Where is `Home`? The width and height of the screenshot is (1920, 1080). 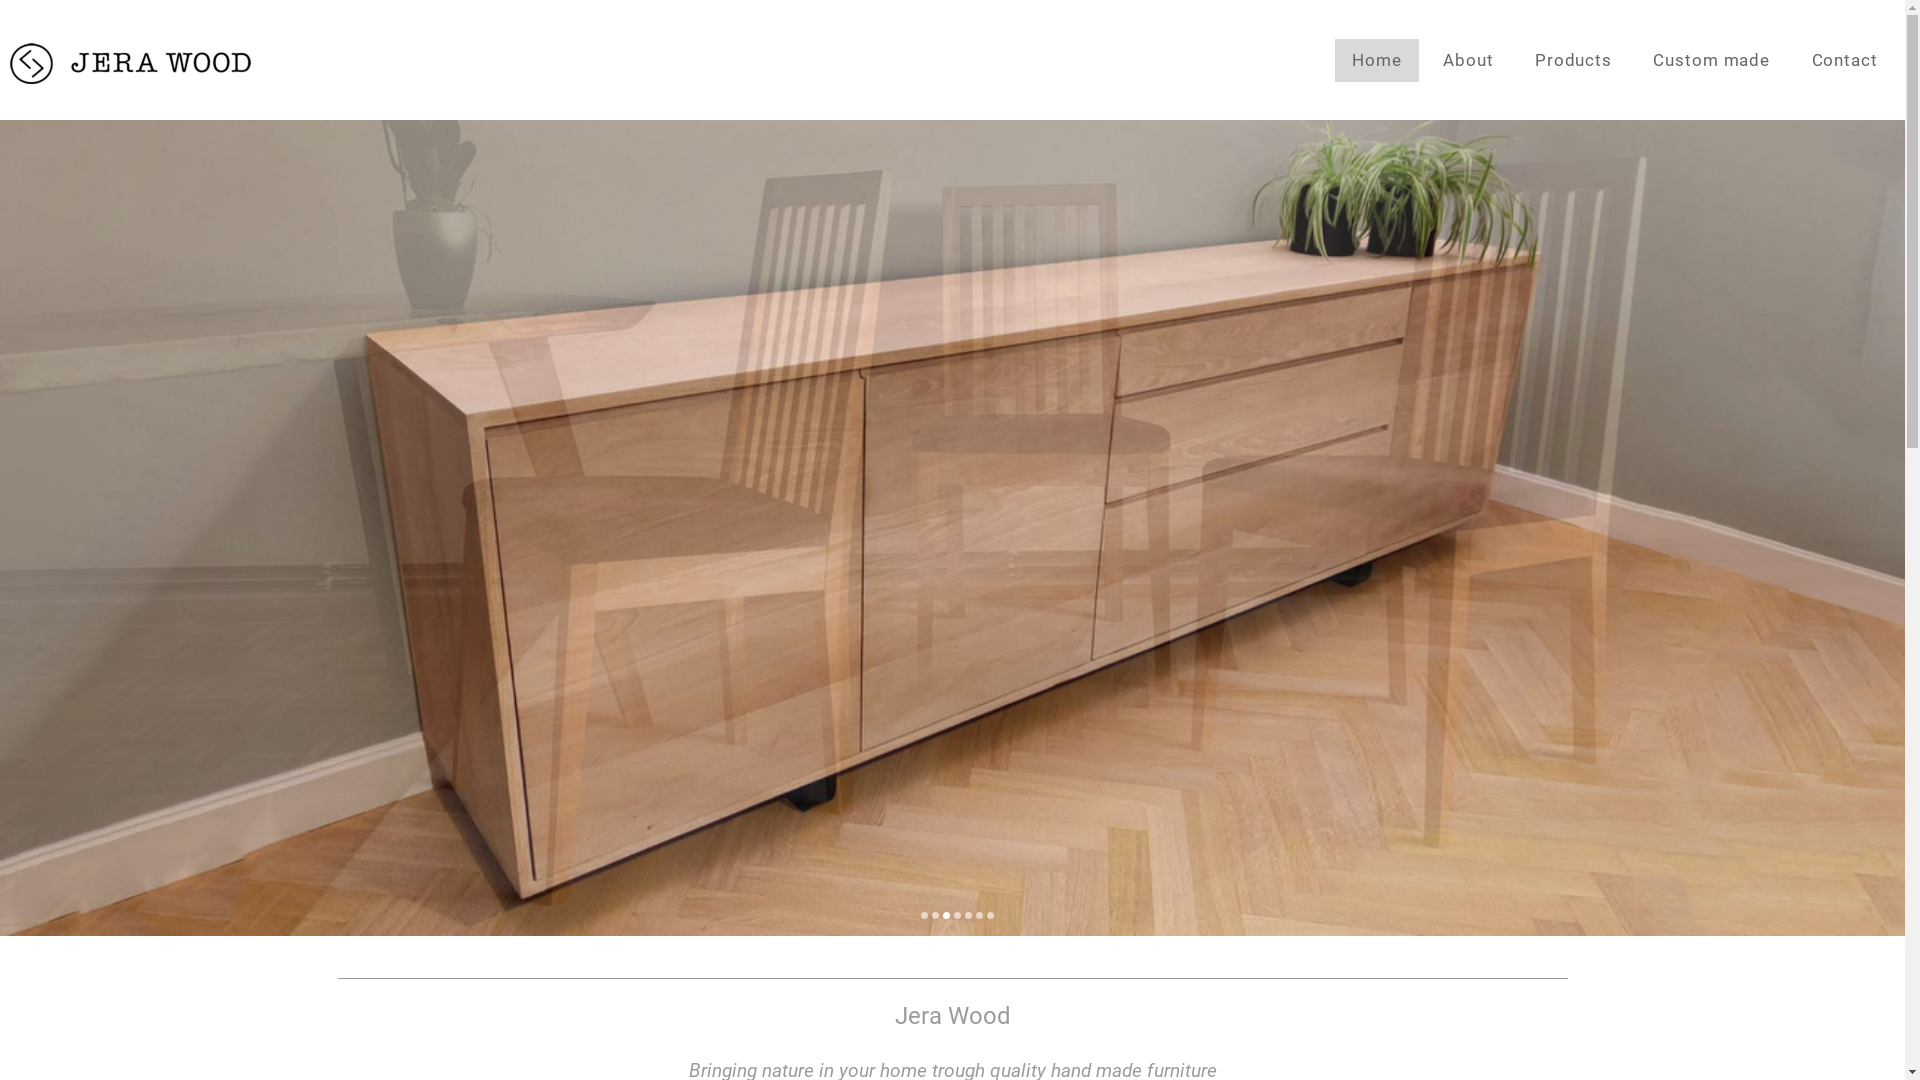 Home is located at coordinates (1377, 60).